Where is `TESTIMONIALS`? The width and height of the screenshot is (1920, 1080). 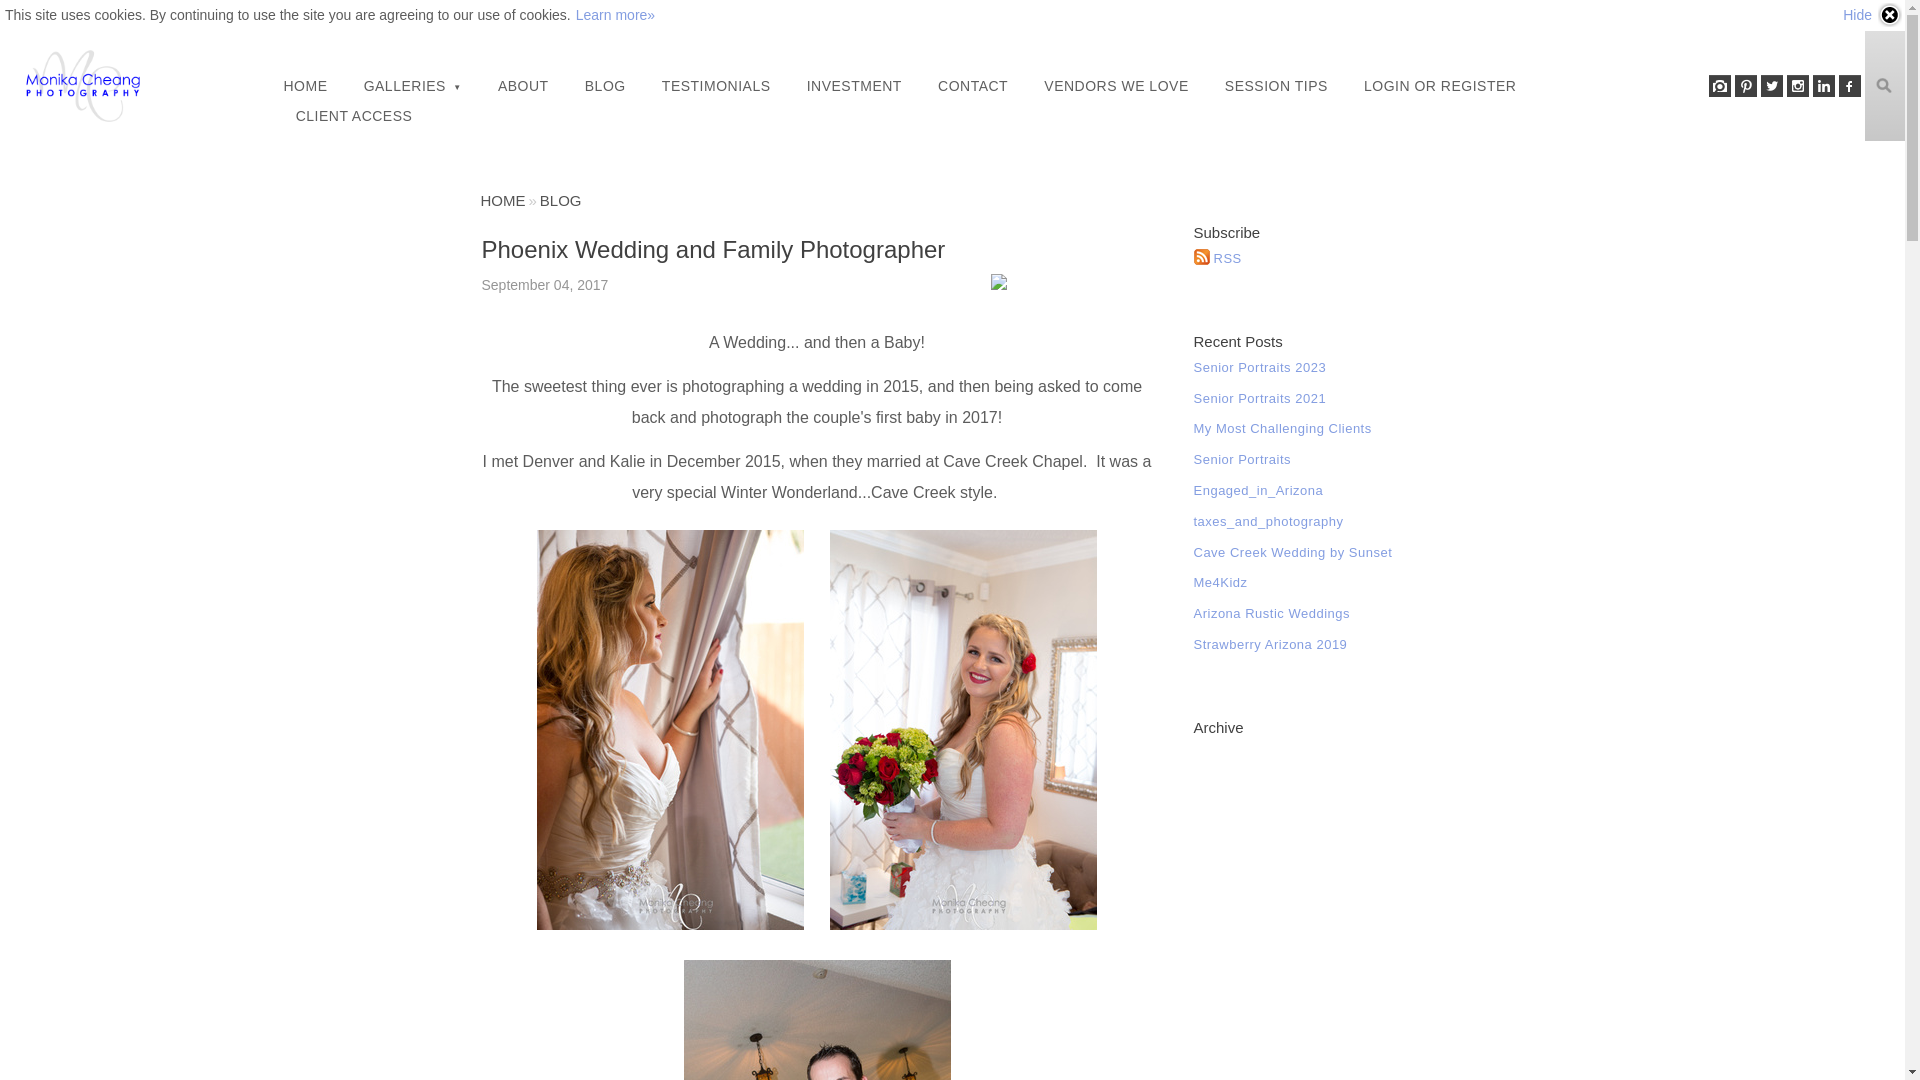 TESTIMONIALS is located at coordinates (716, 86).